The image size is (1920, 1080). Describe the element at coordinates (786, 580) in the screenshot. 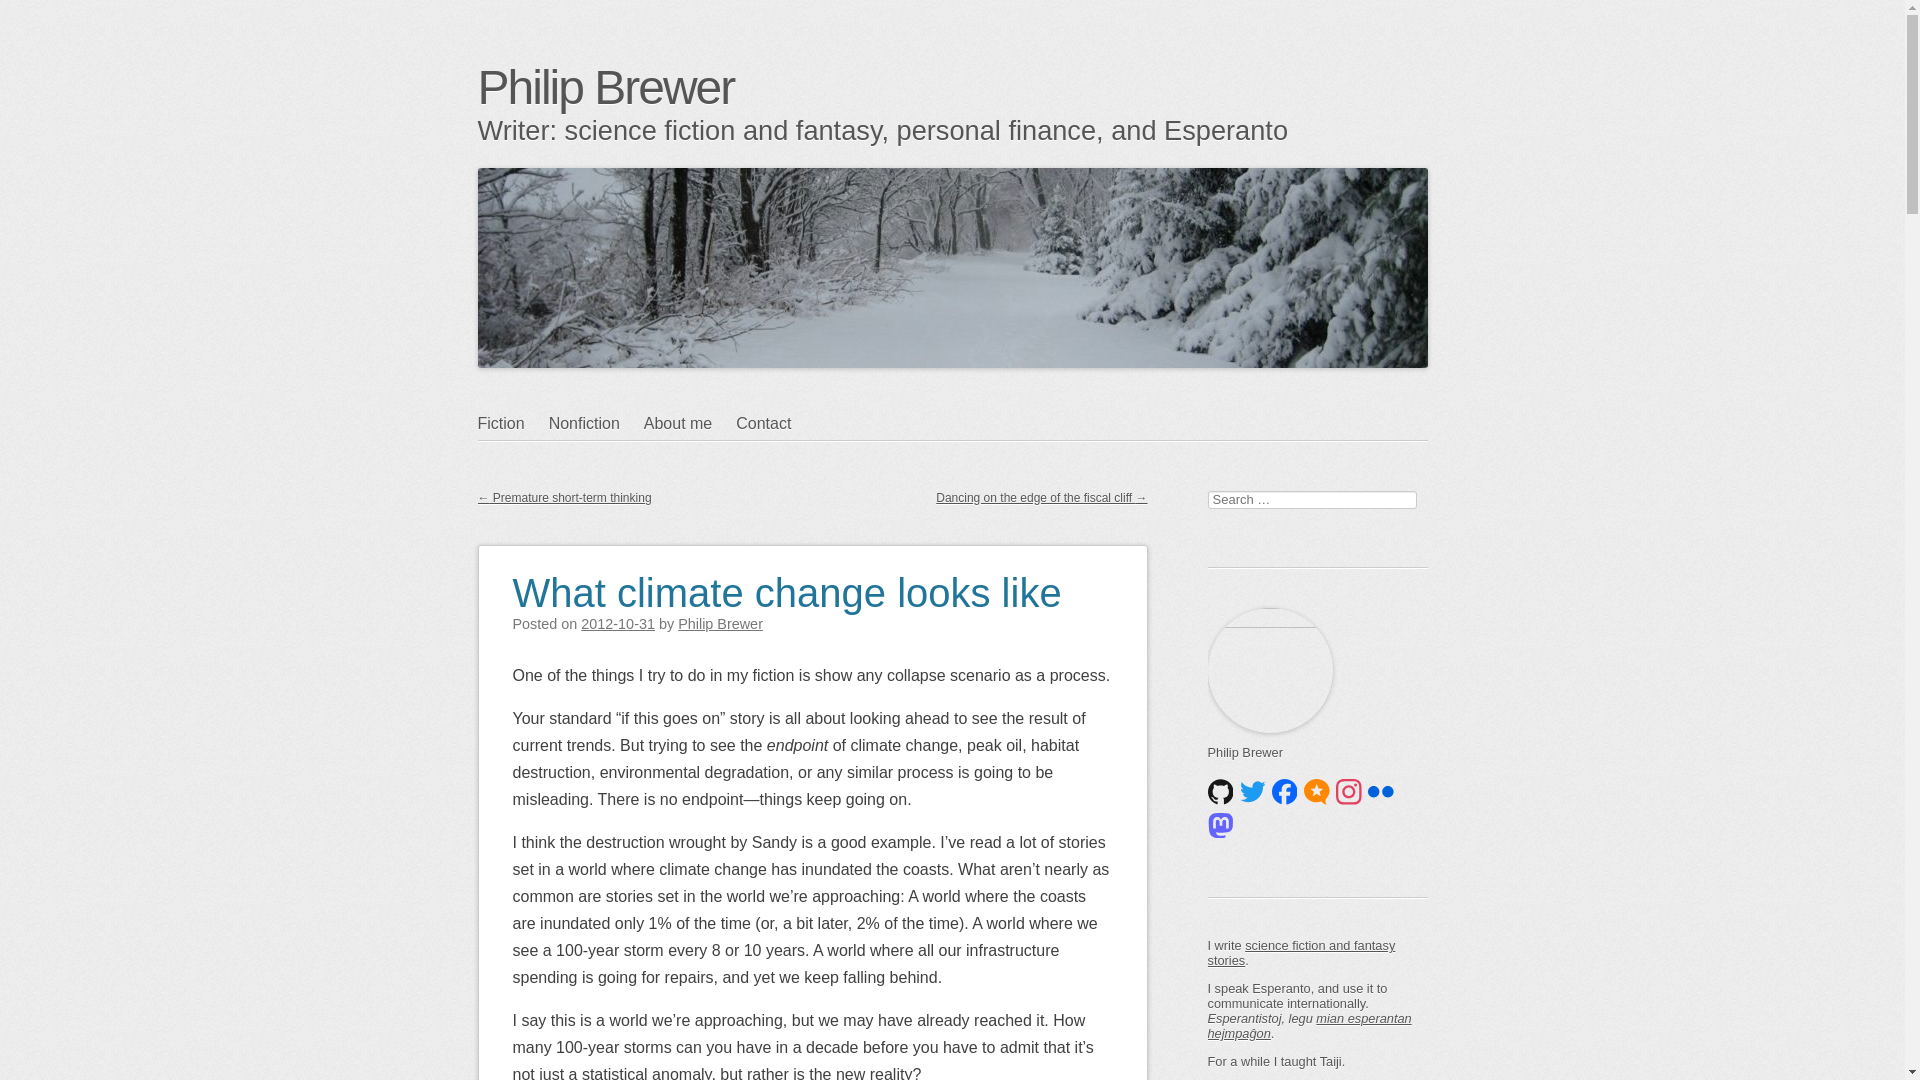

I see `Permalink to What climate change looks like` at that location.